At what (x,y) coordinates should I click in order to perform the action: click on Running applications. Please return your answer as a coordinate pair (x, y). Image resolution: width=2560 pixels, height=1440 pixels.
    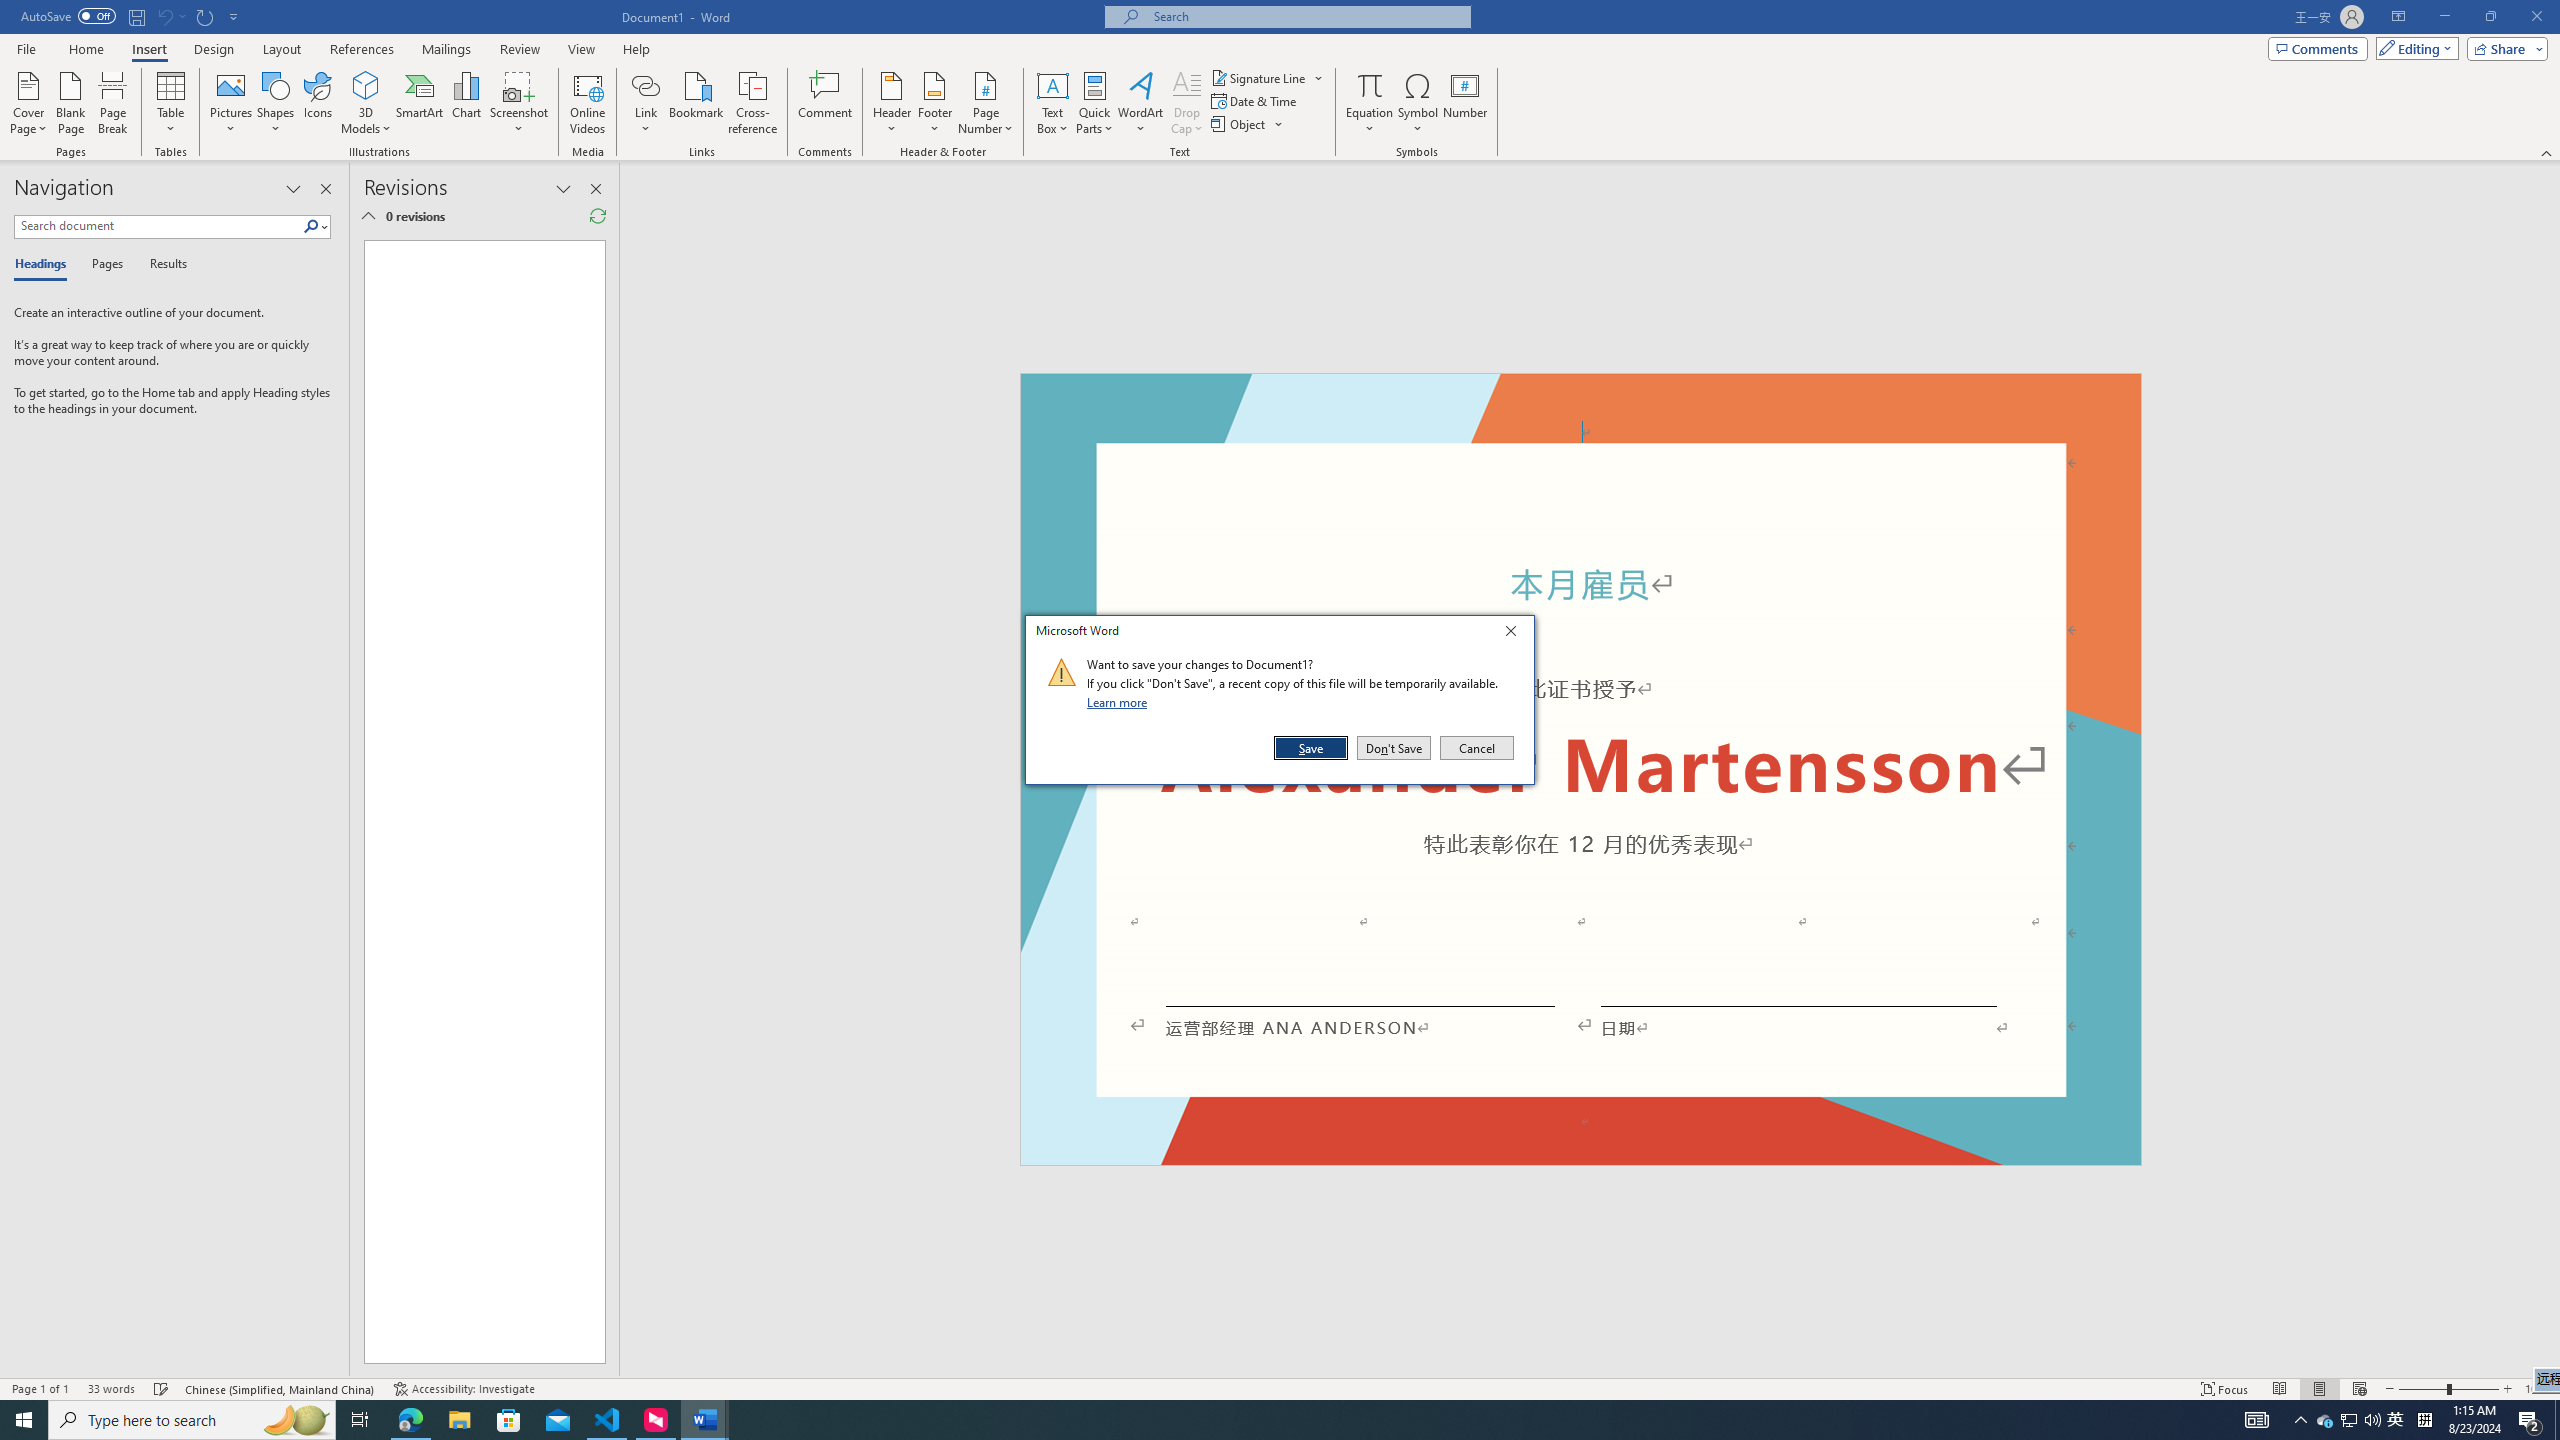
    Looking at the image, I should click on (1232, 1420).